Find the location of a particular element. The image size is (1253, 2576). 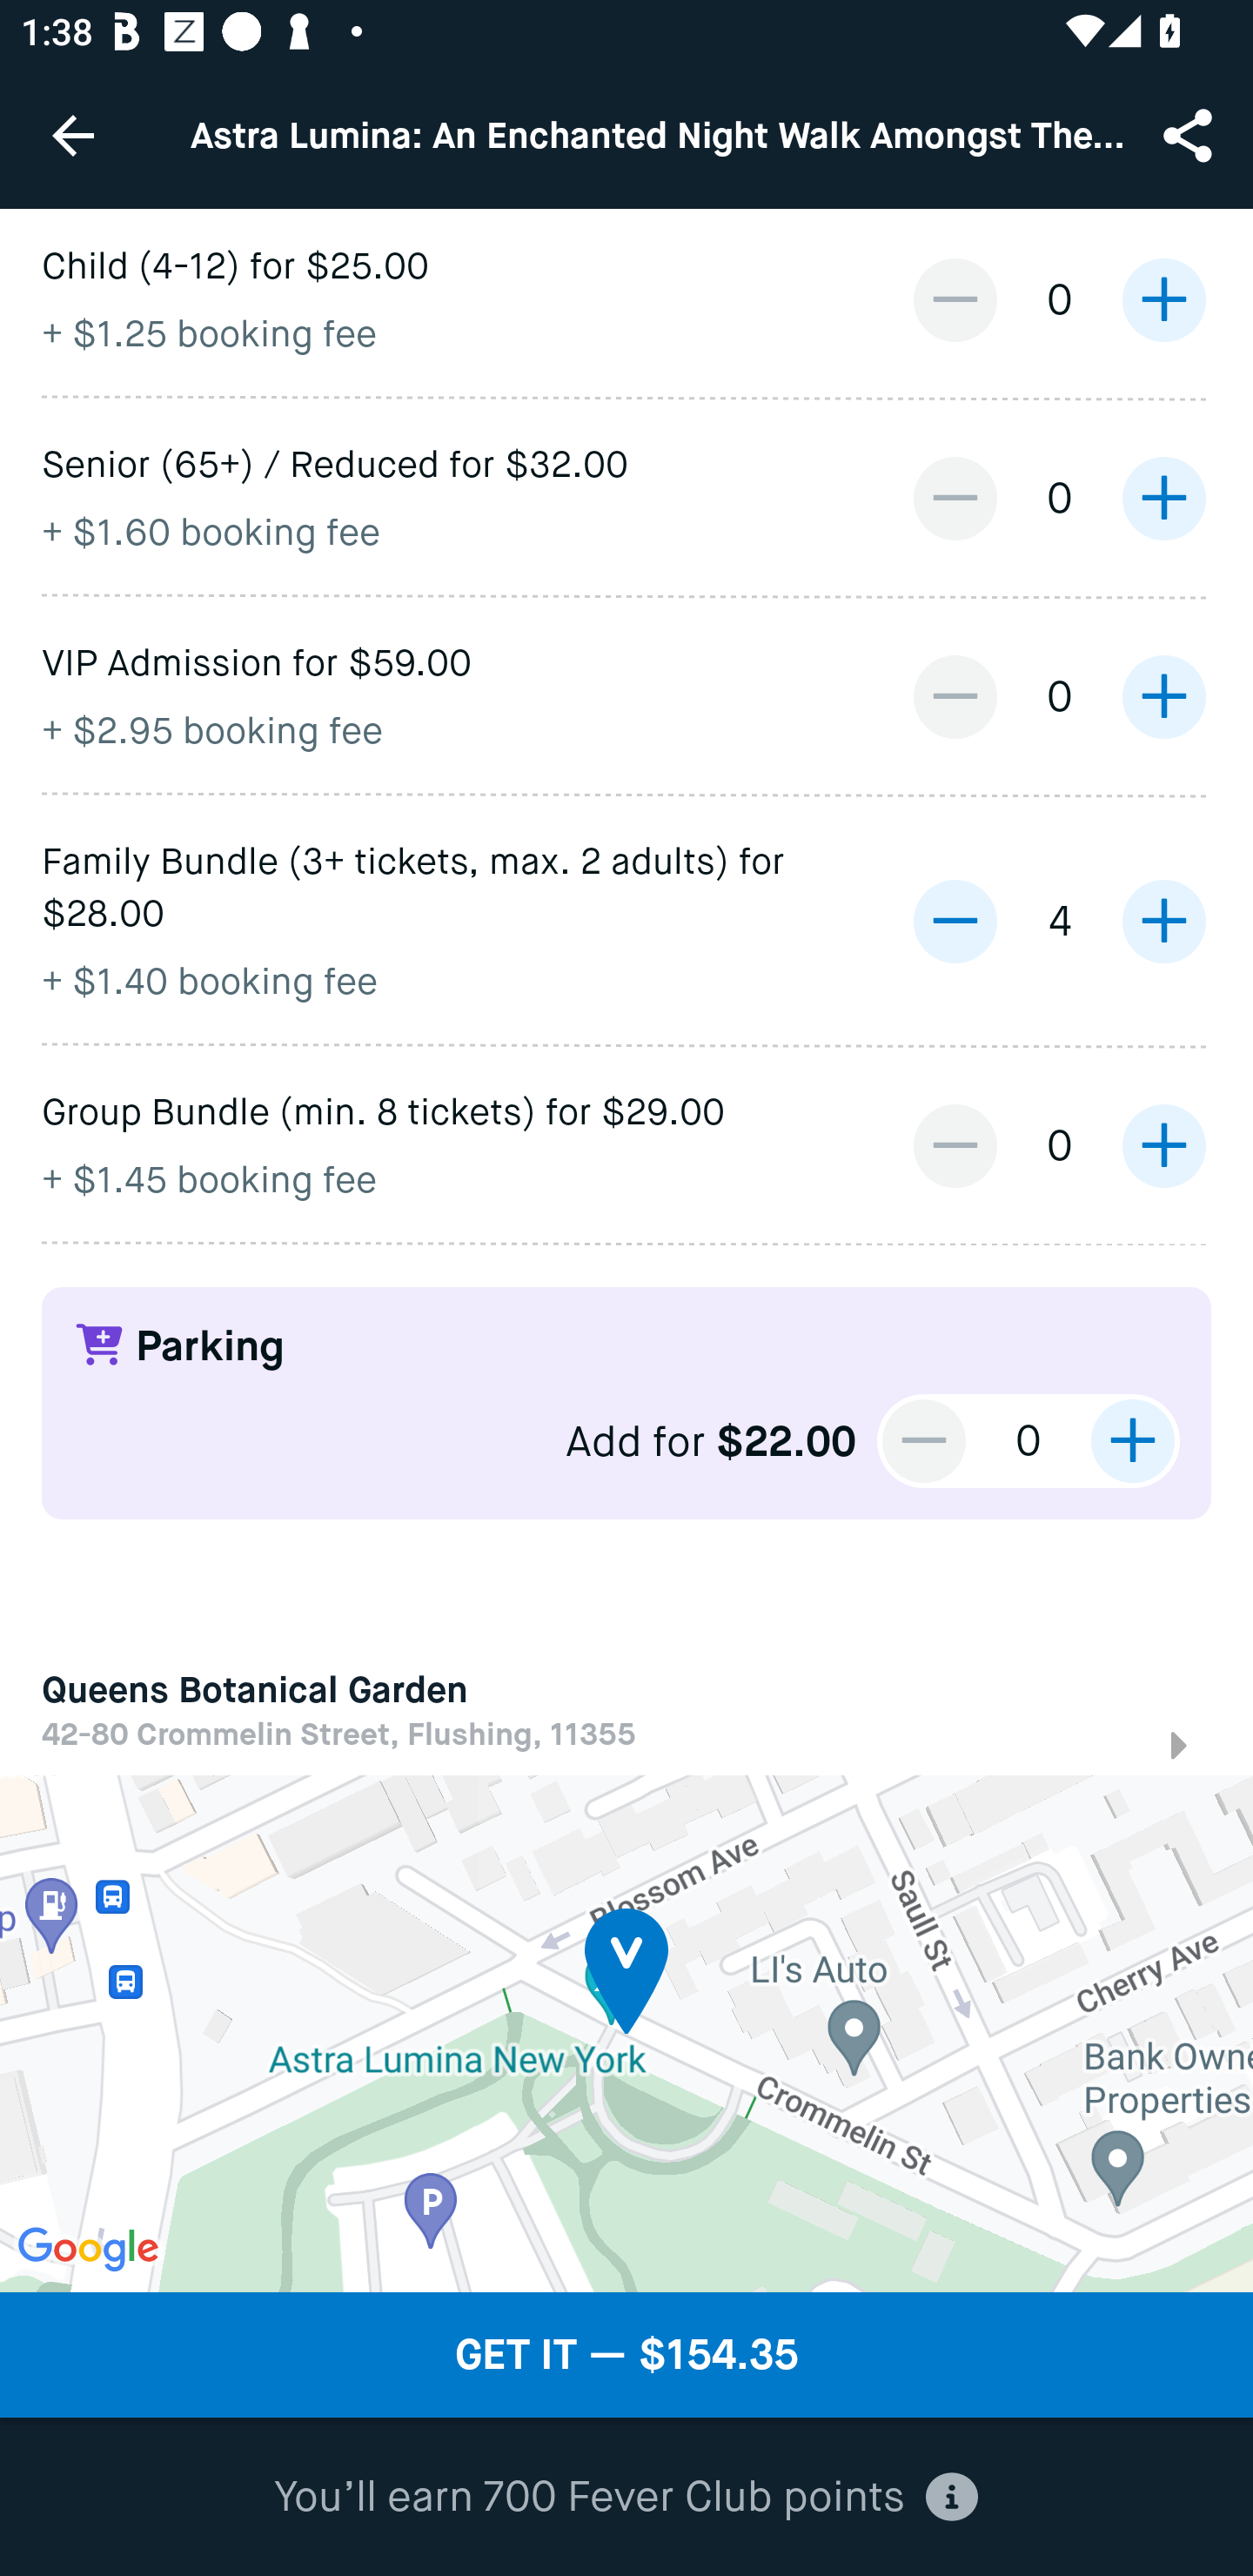

decrease is located at coordinates (955, 921).